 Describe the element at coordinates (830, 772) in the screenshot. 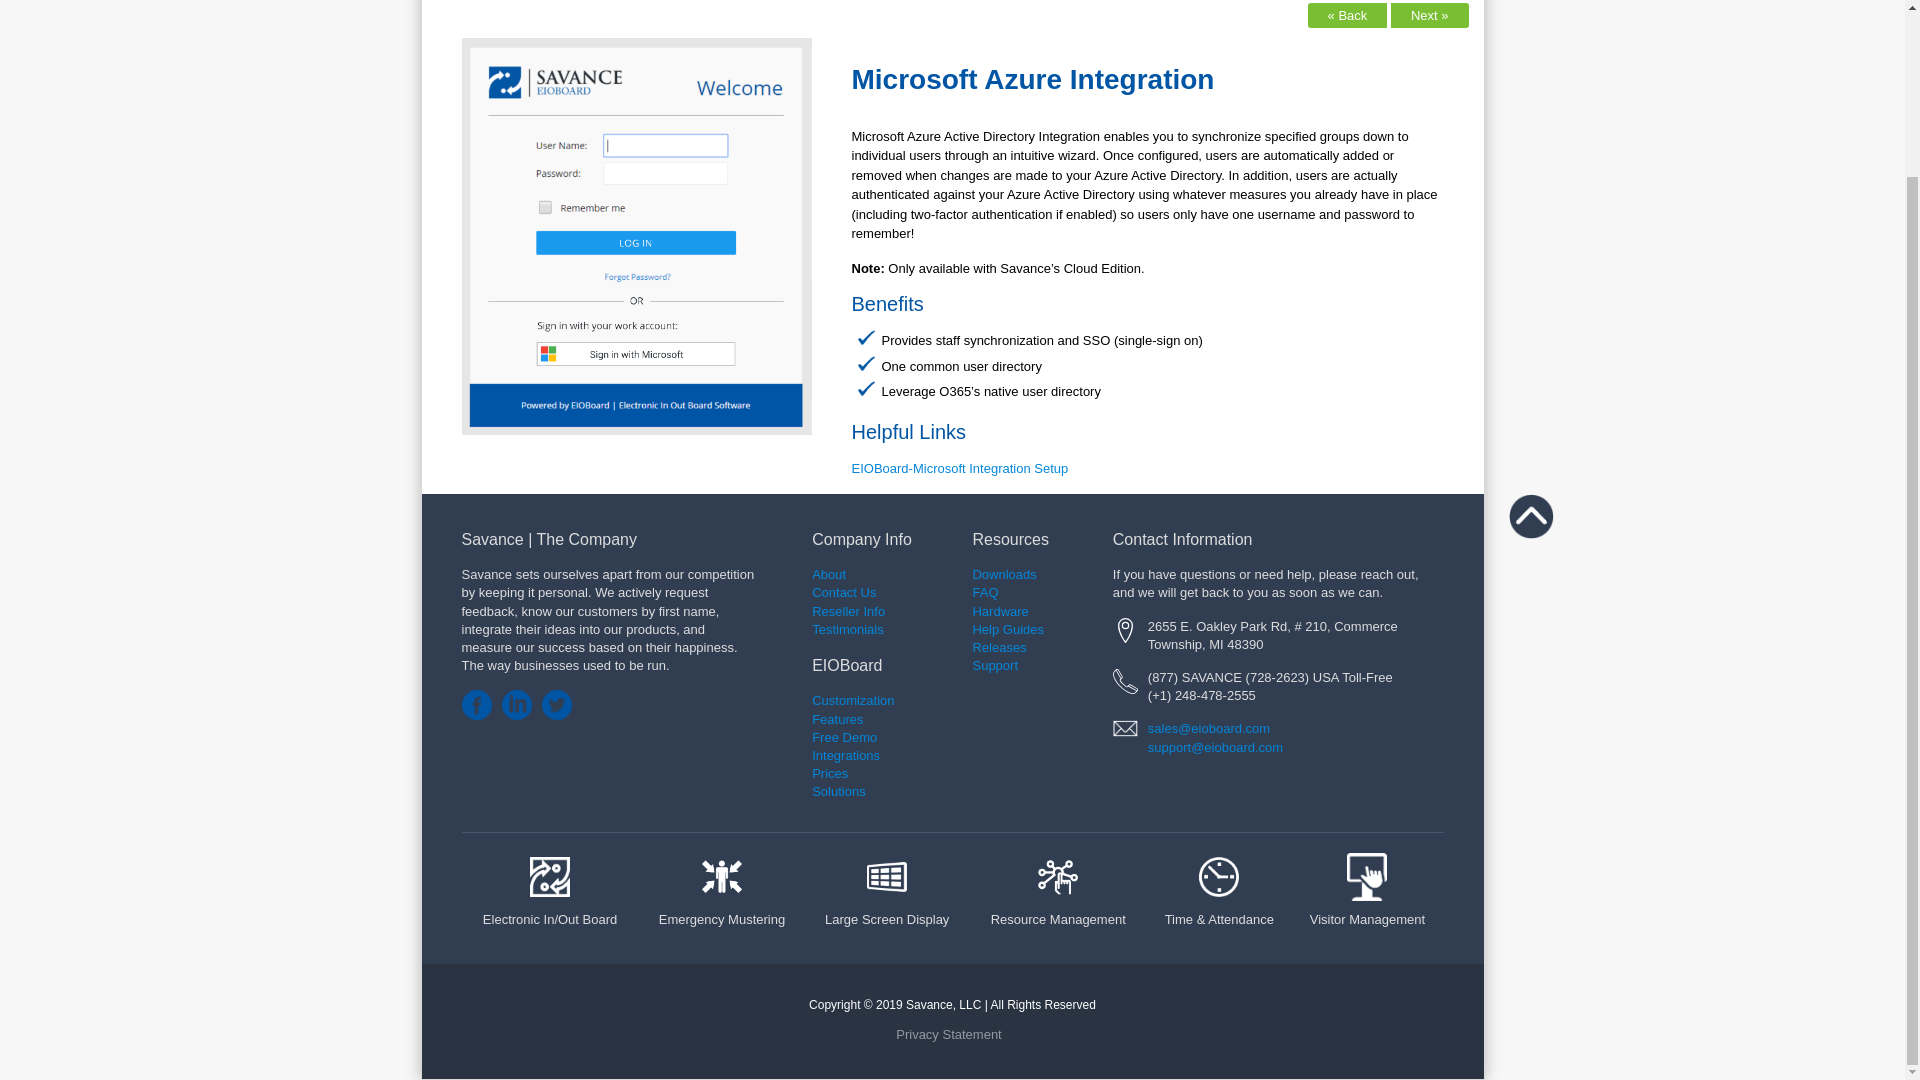

I see `Prices` at that location.